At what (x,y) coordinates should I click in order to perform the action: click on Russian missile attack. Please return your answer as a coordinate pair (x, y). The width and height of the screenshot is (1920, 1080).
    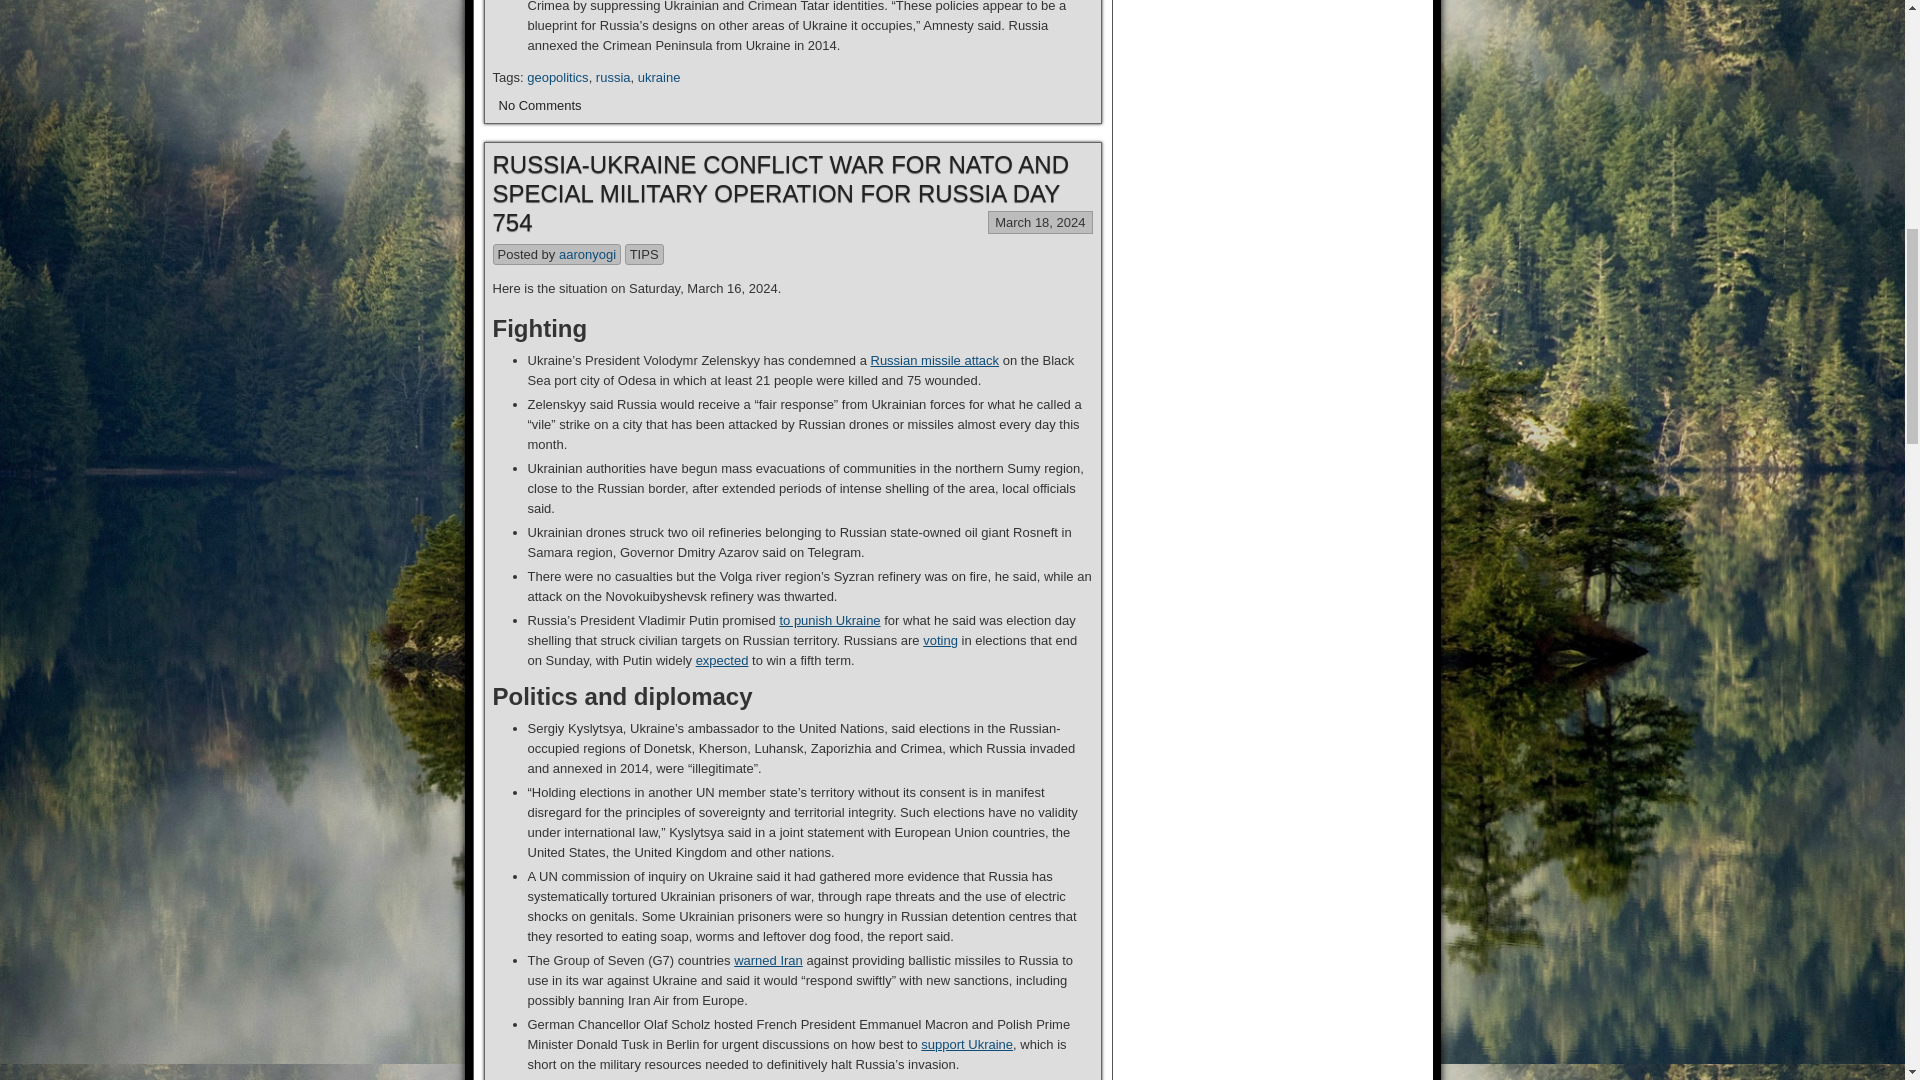
    Looking at the image, I should click on (934, 360).